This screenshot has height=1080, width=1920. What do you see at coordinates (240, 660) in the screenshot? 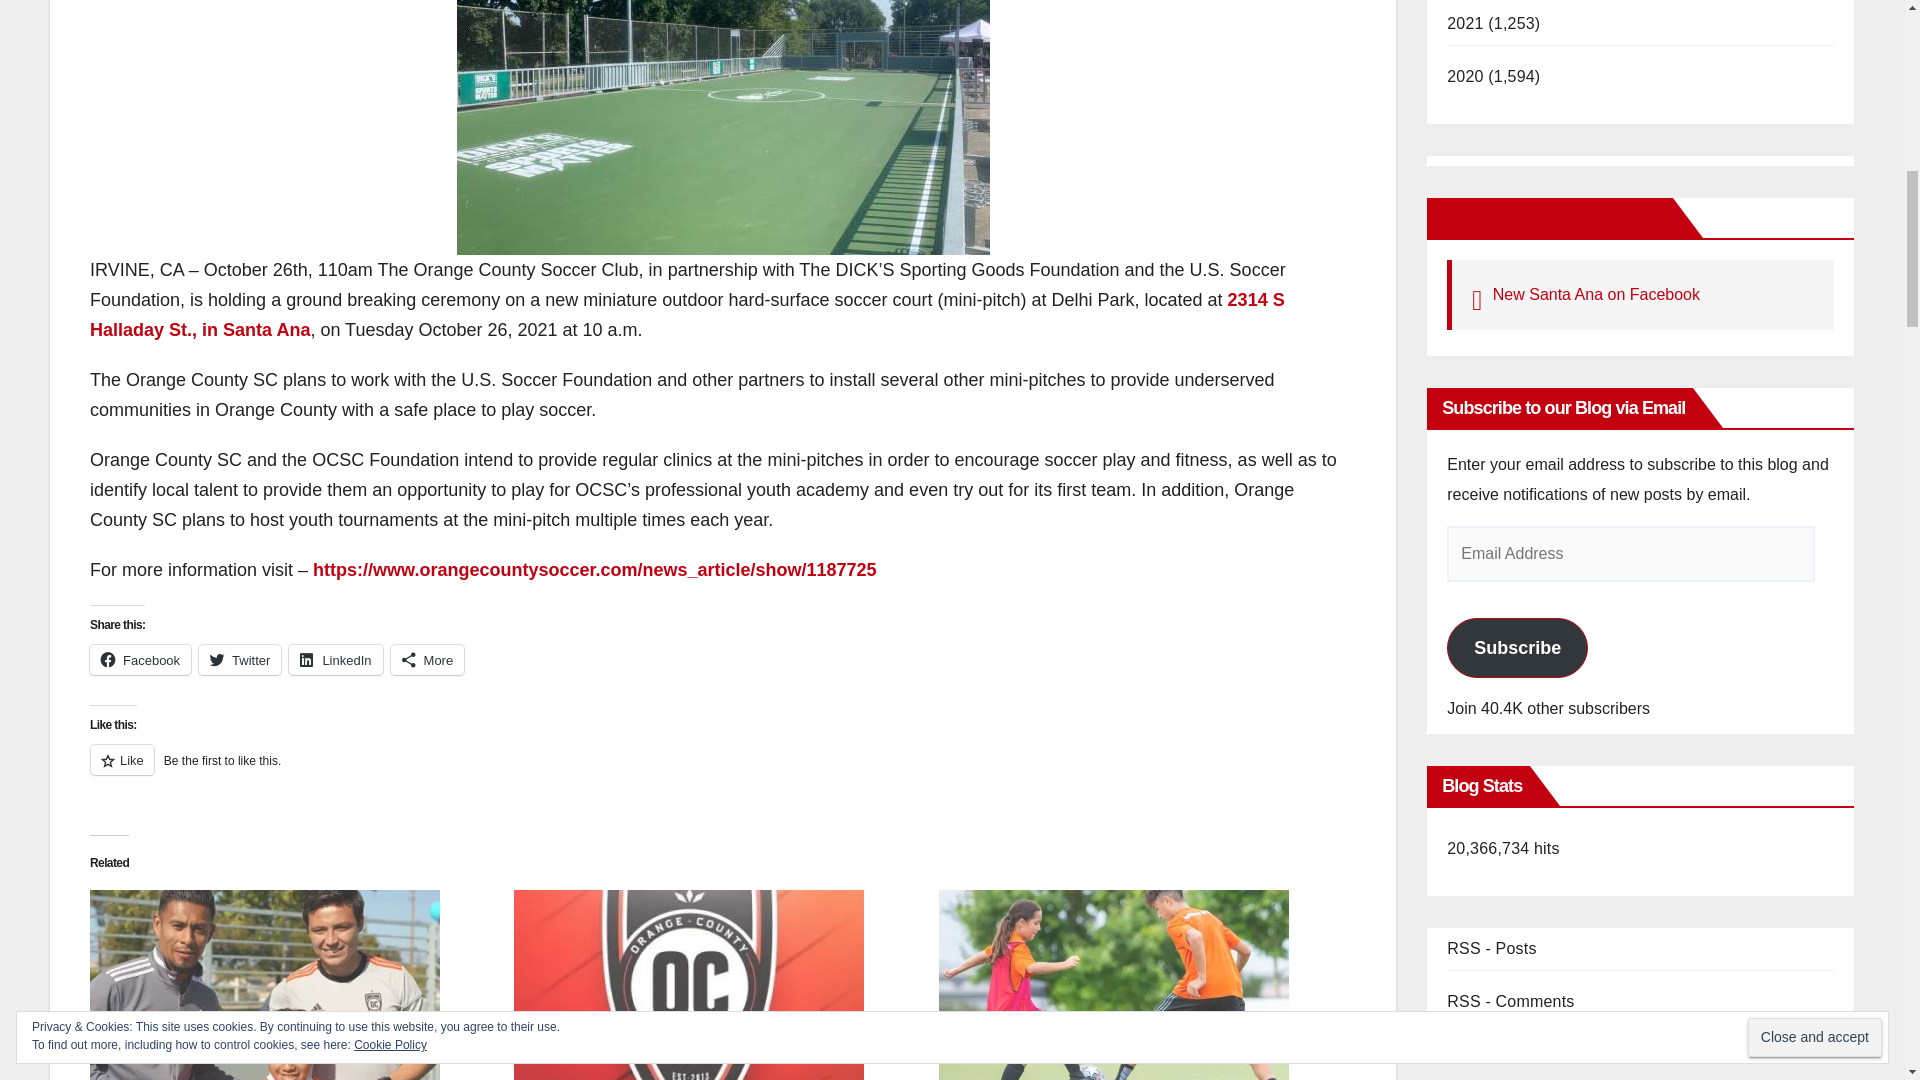
I see `Twitter` at bounding box center [240, 660].